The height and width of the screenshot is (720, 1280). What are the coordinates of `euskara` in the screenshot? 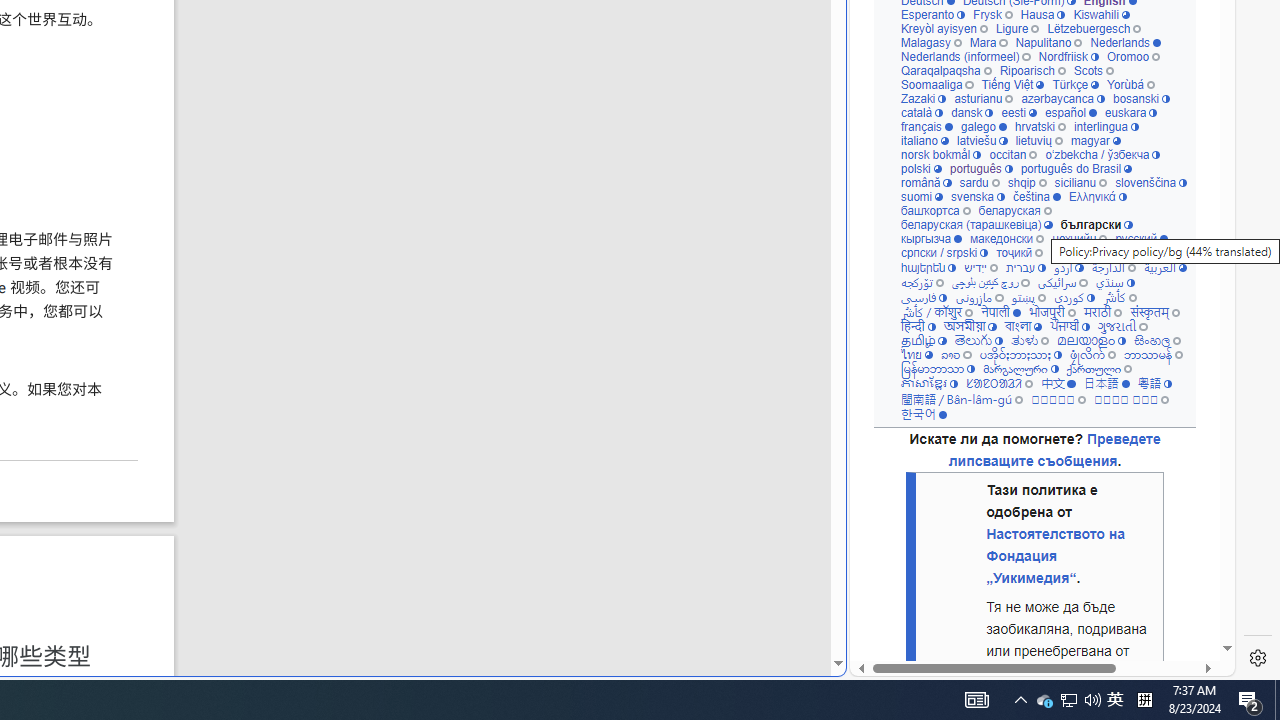 It's located at (1130, 112).